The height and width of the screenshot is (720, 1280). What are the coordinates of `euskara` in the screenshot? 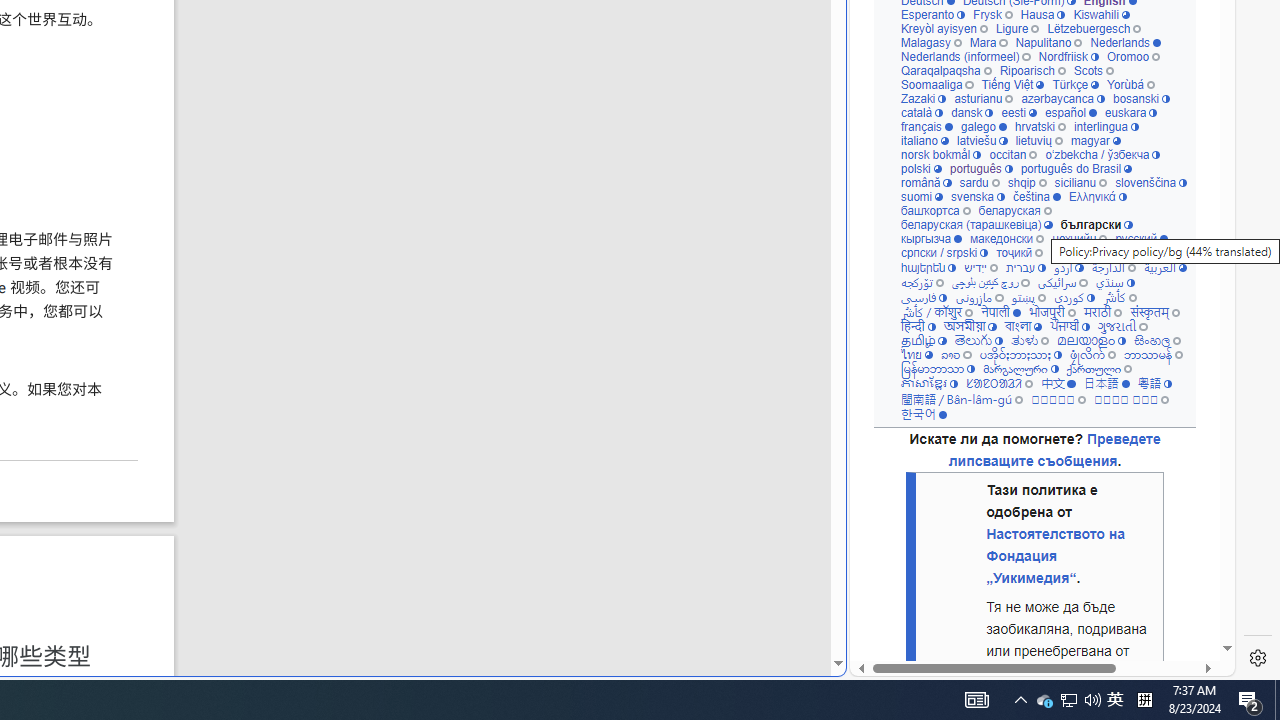 It's located at (1130, 112).